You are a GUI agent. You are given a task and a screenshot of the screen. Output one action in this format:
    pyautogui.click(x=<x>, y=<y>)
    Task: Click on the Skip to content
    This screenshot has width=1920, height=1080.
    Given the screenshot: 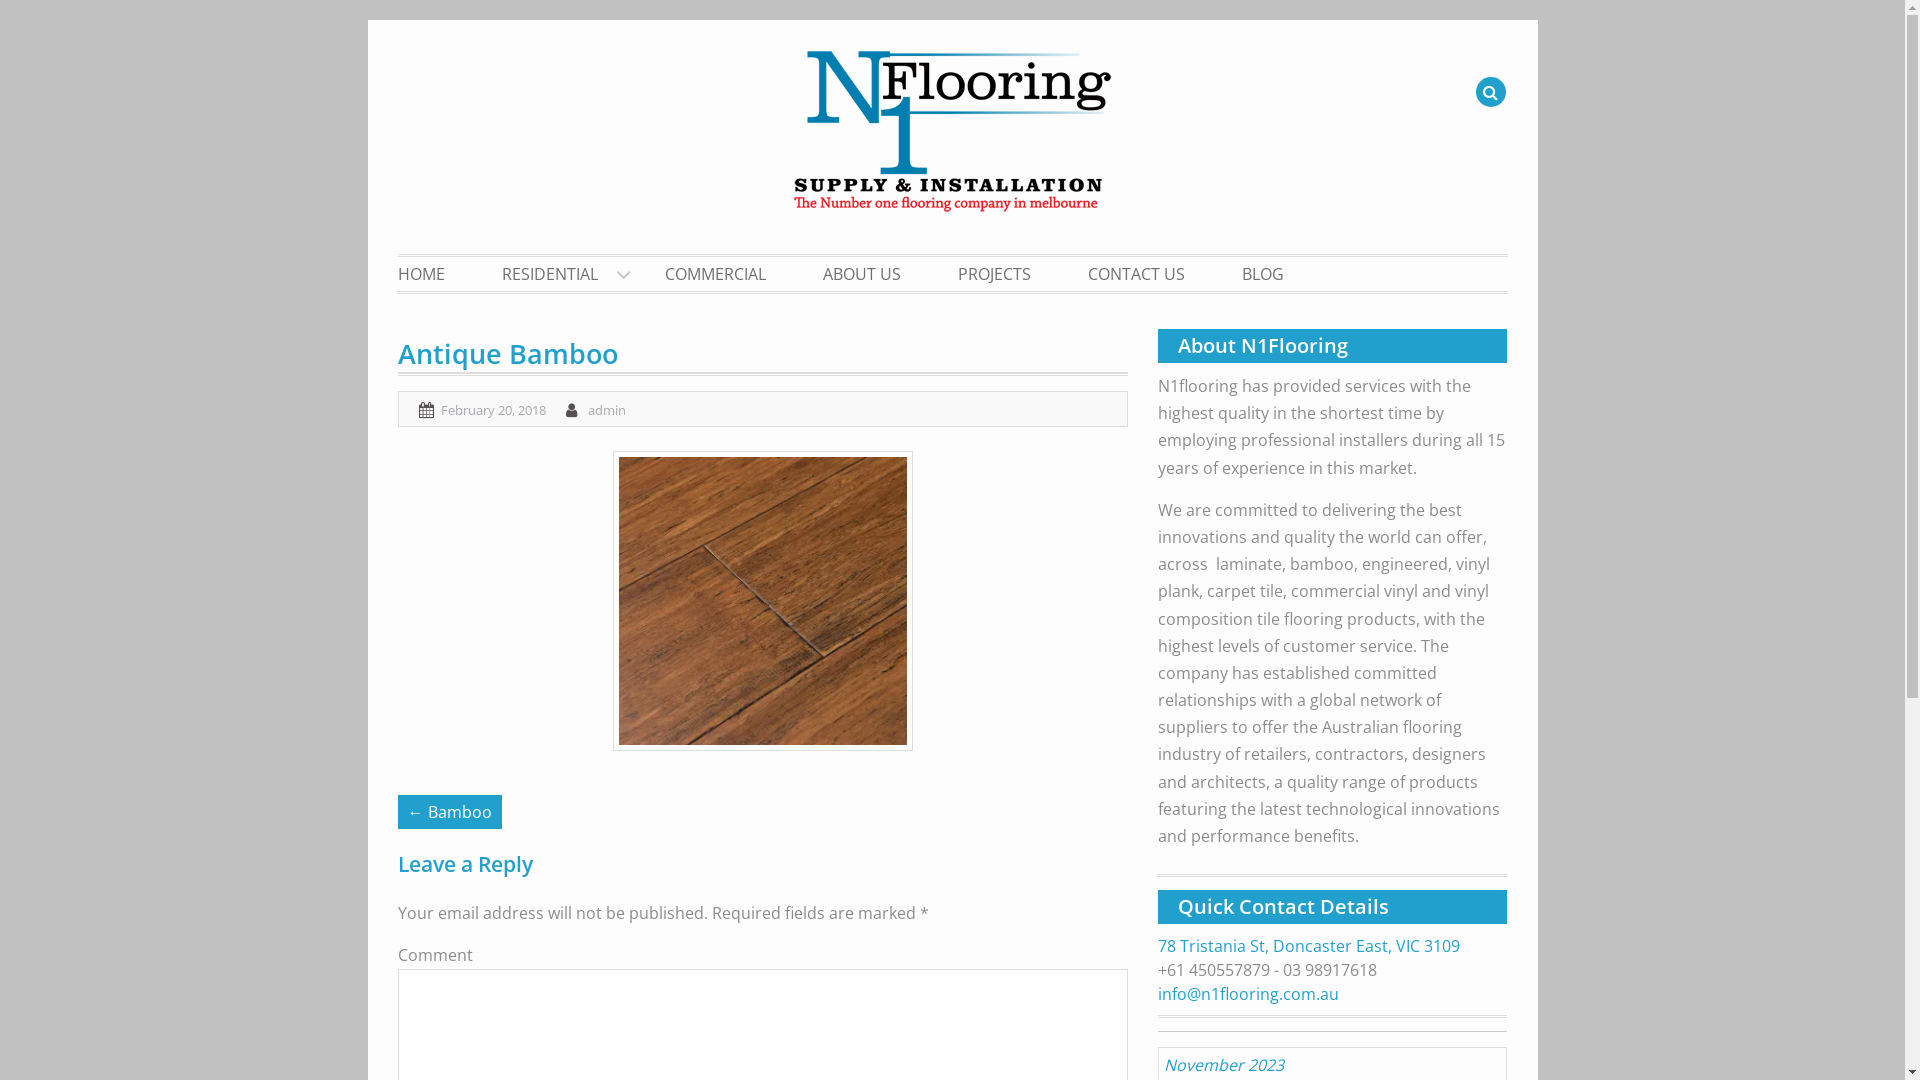 What is the action you would take?
    pyautogui.click(x=398, y=20)
    